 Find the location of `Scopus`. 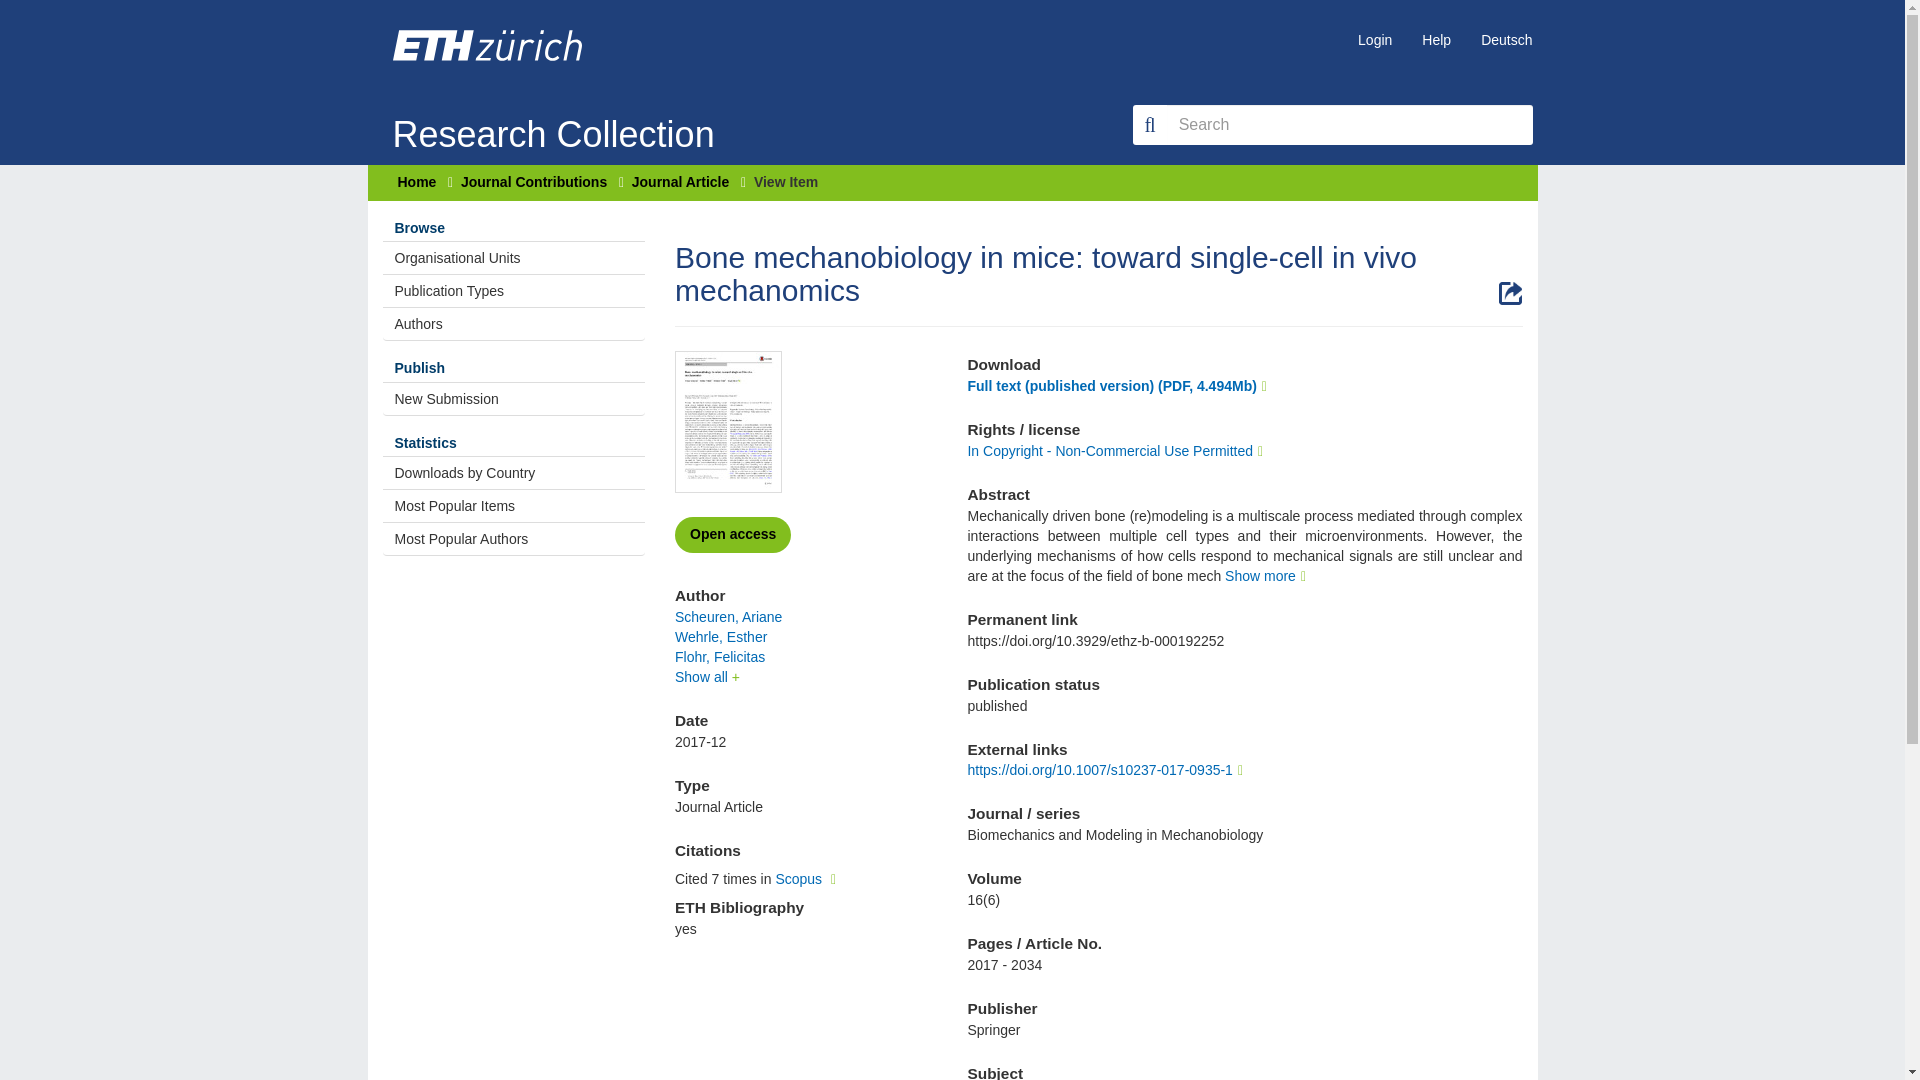

Scopus is located at coordinates (808, 878).